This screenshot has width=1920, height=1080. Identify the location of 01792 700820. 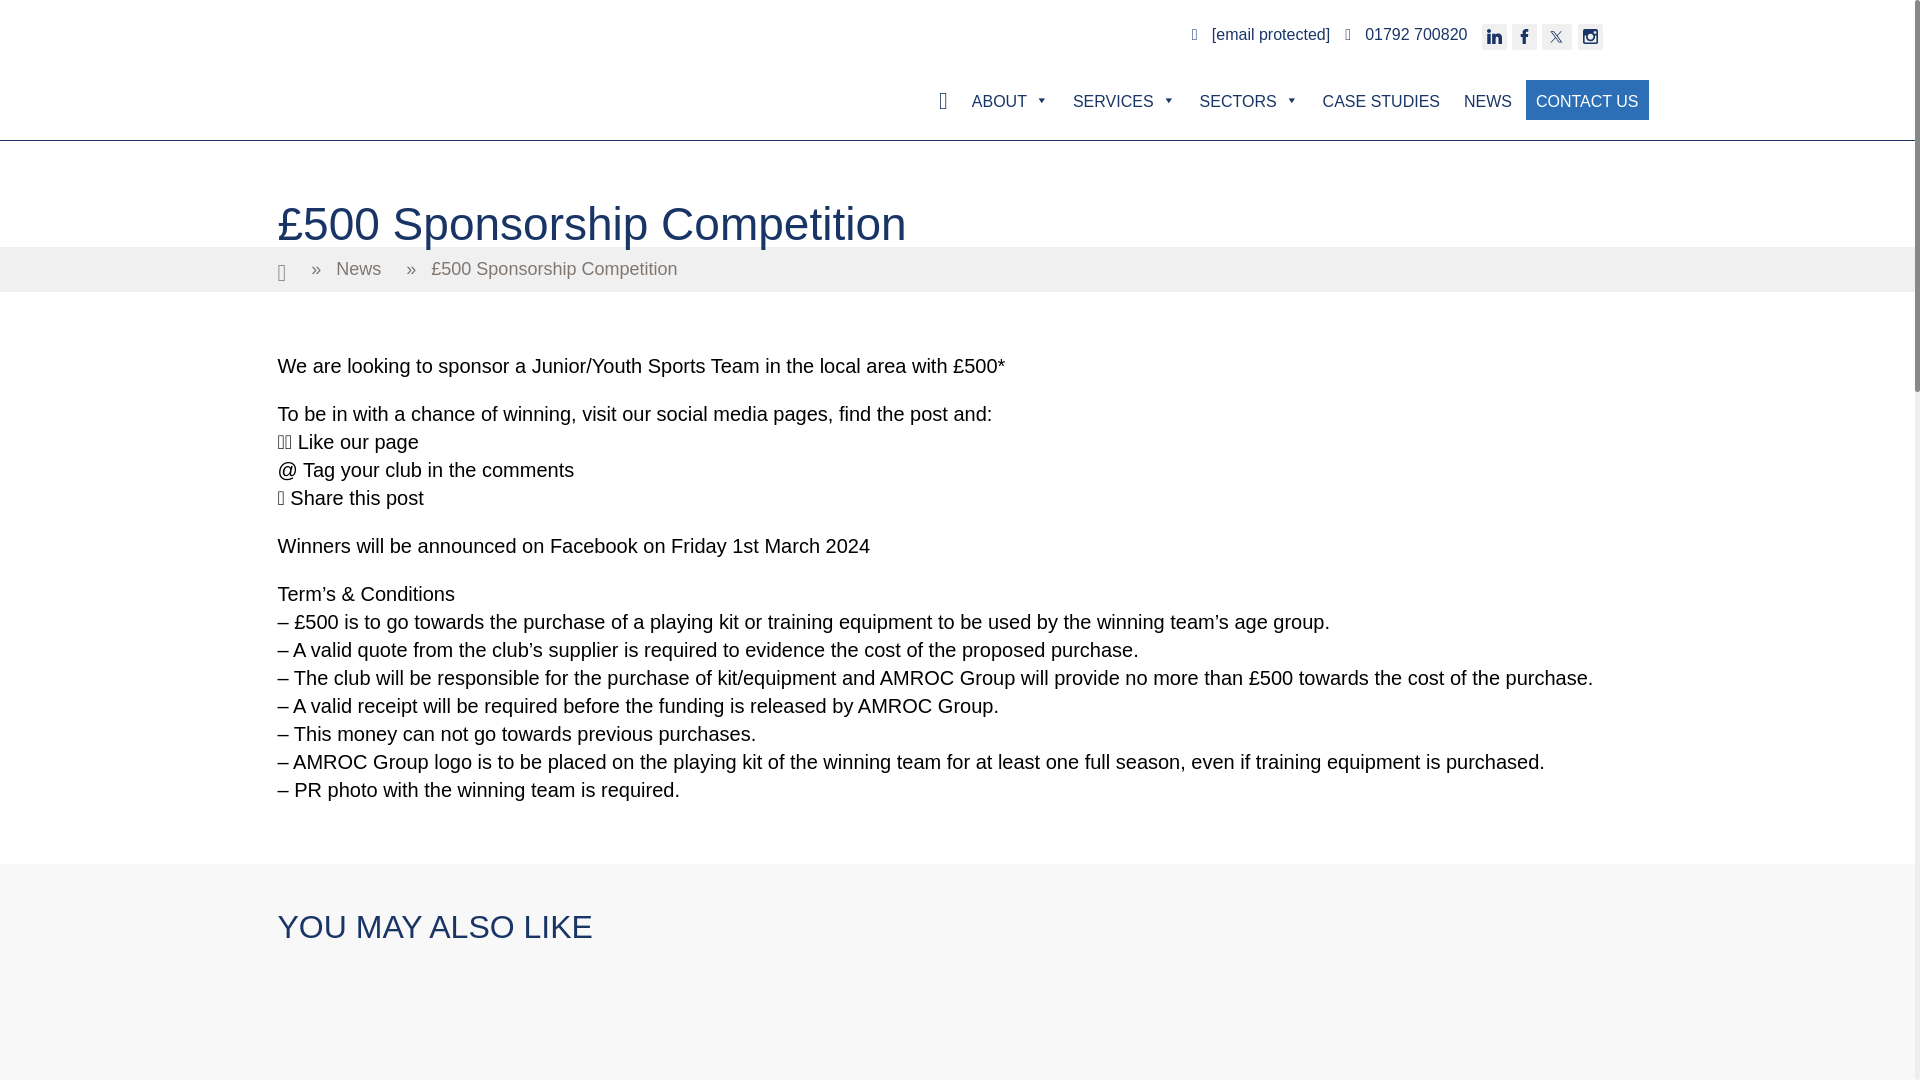
(1410, 34).